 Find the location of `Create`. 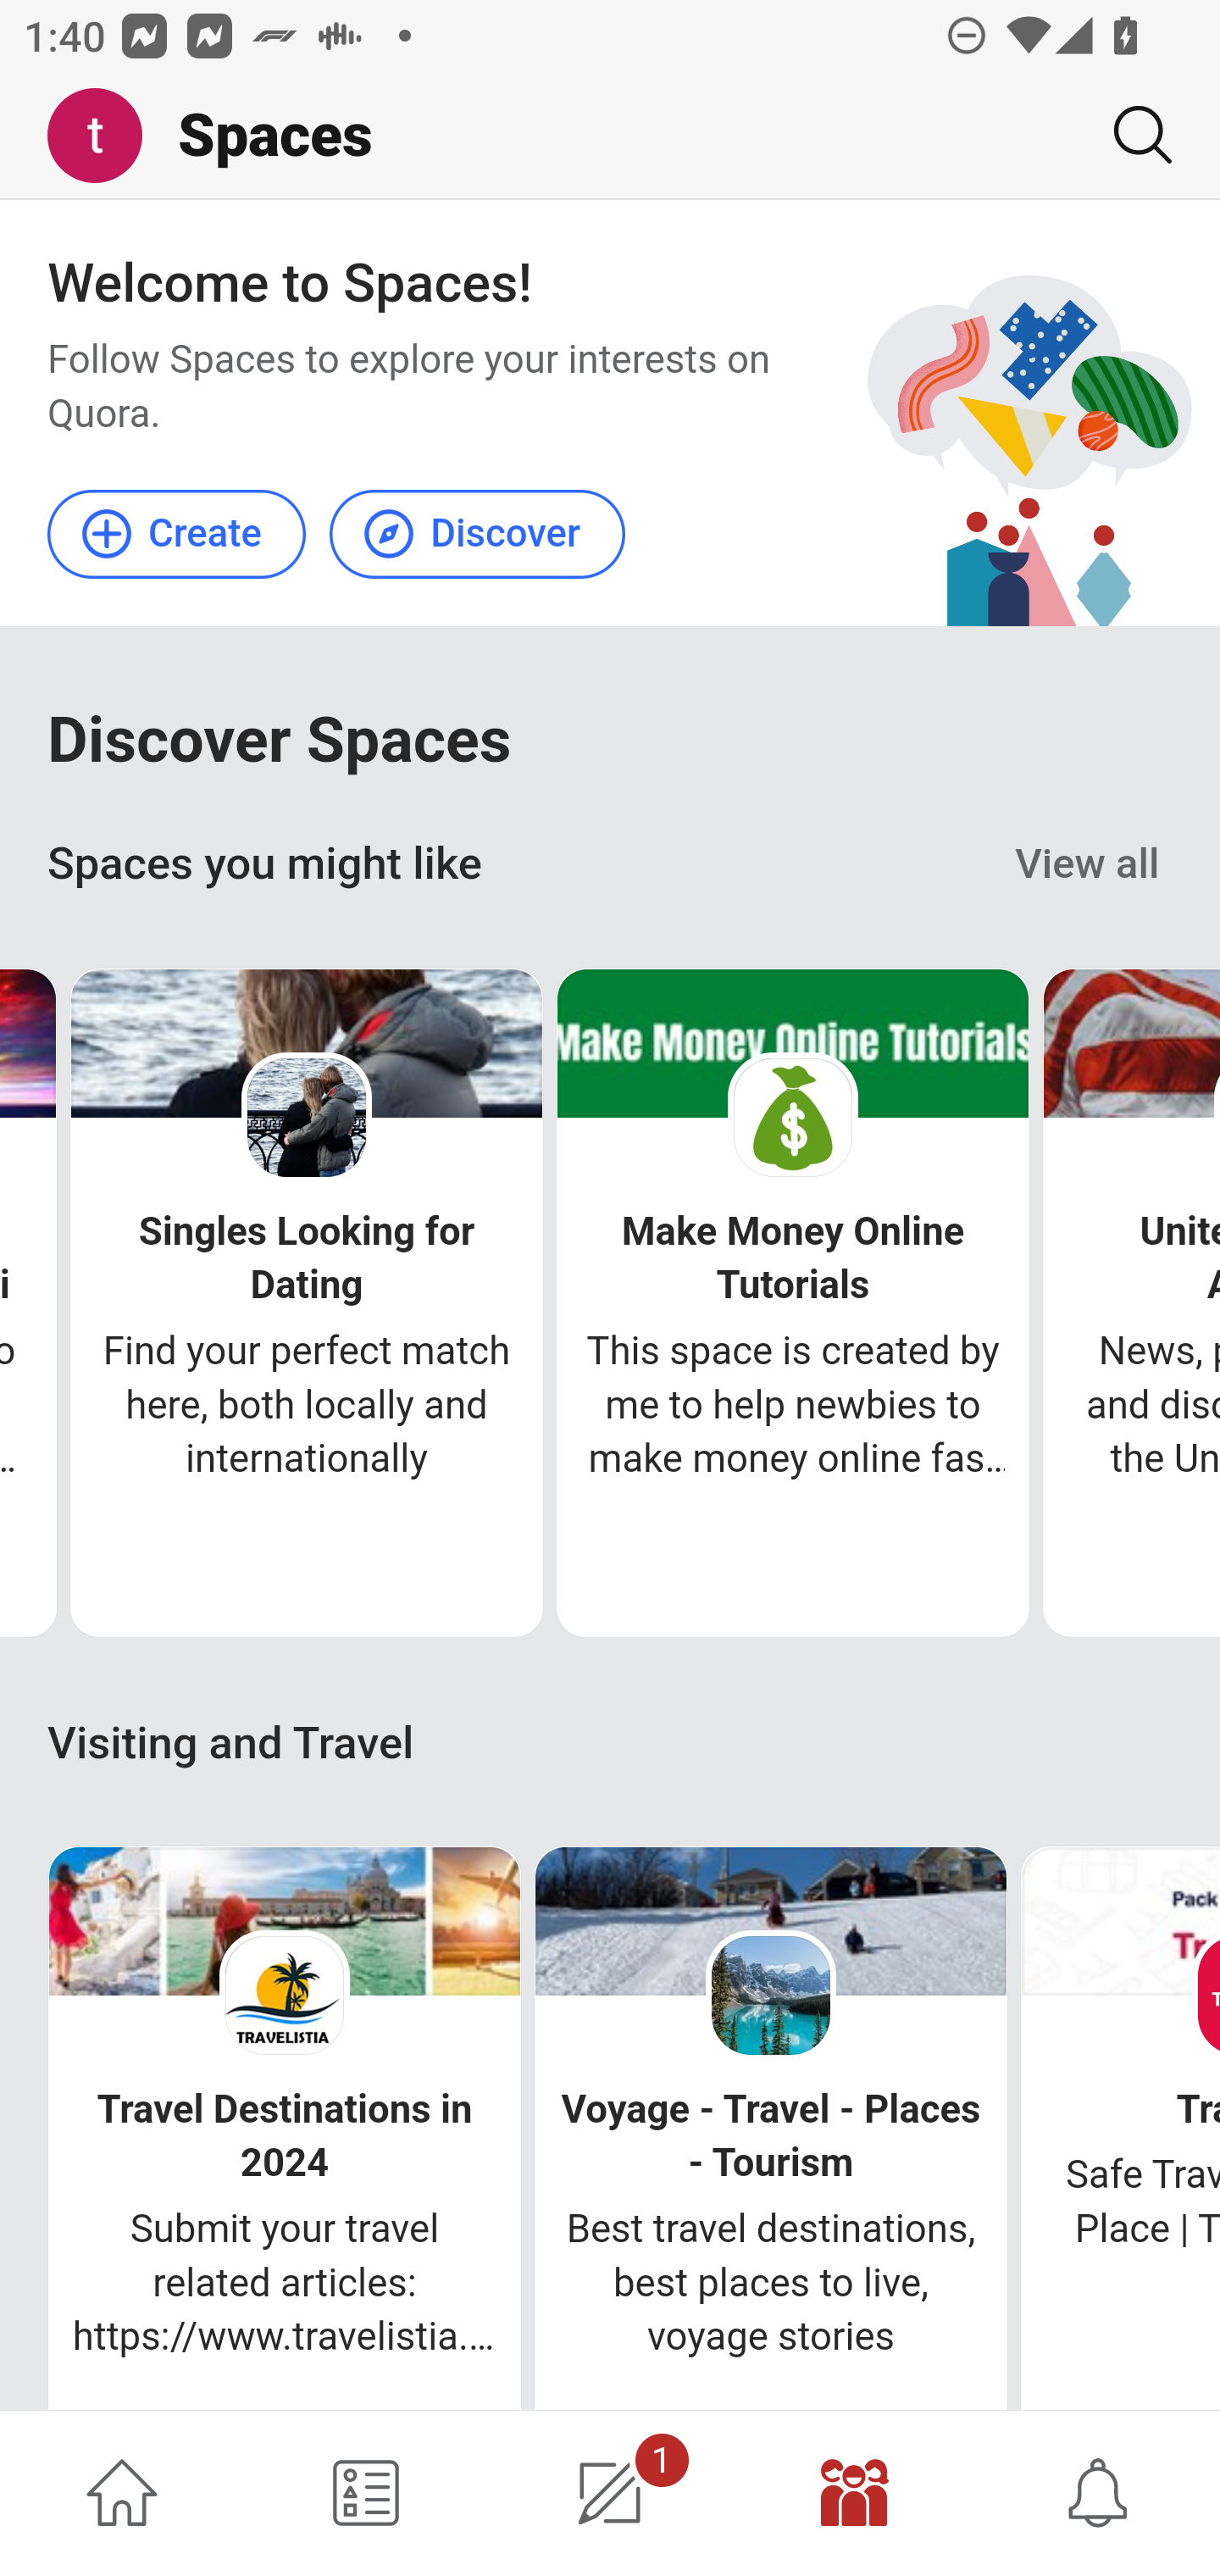

Create is located at coordinates (178, 533).